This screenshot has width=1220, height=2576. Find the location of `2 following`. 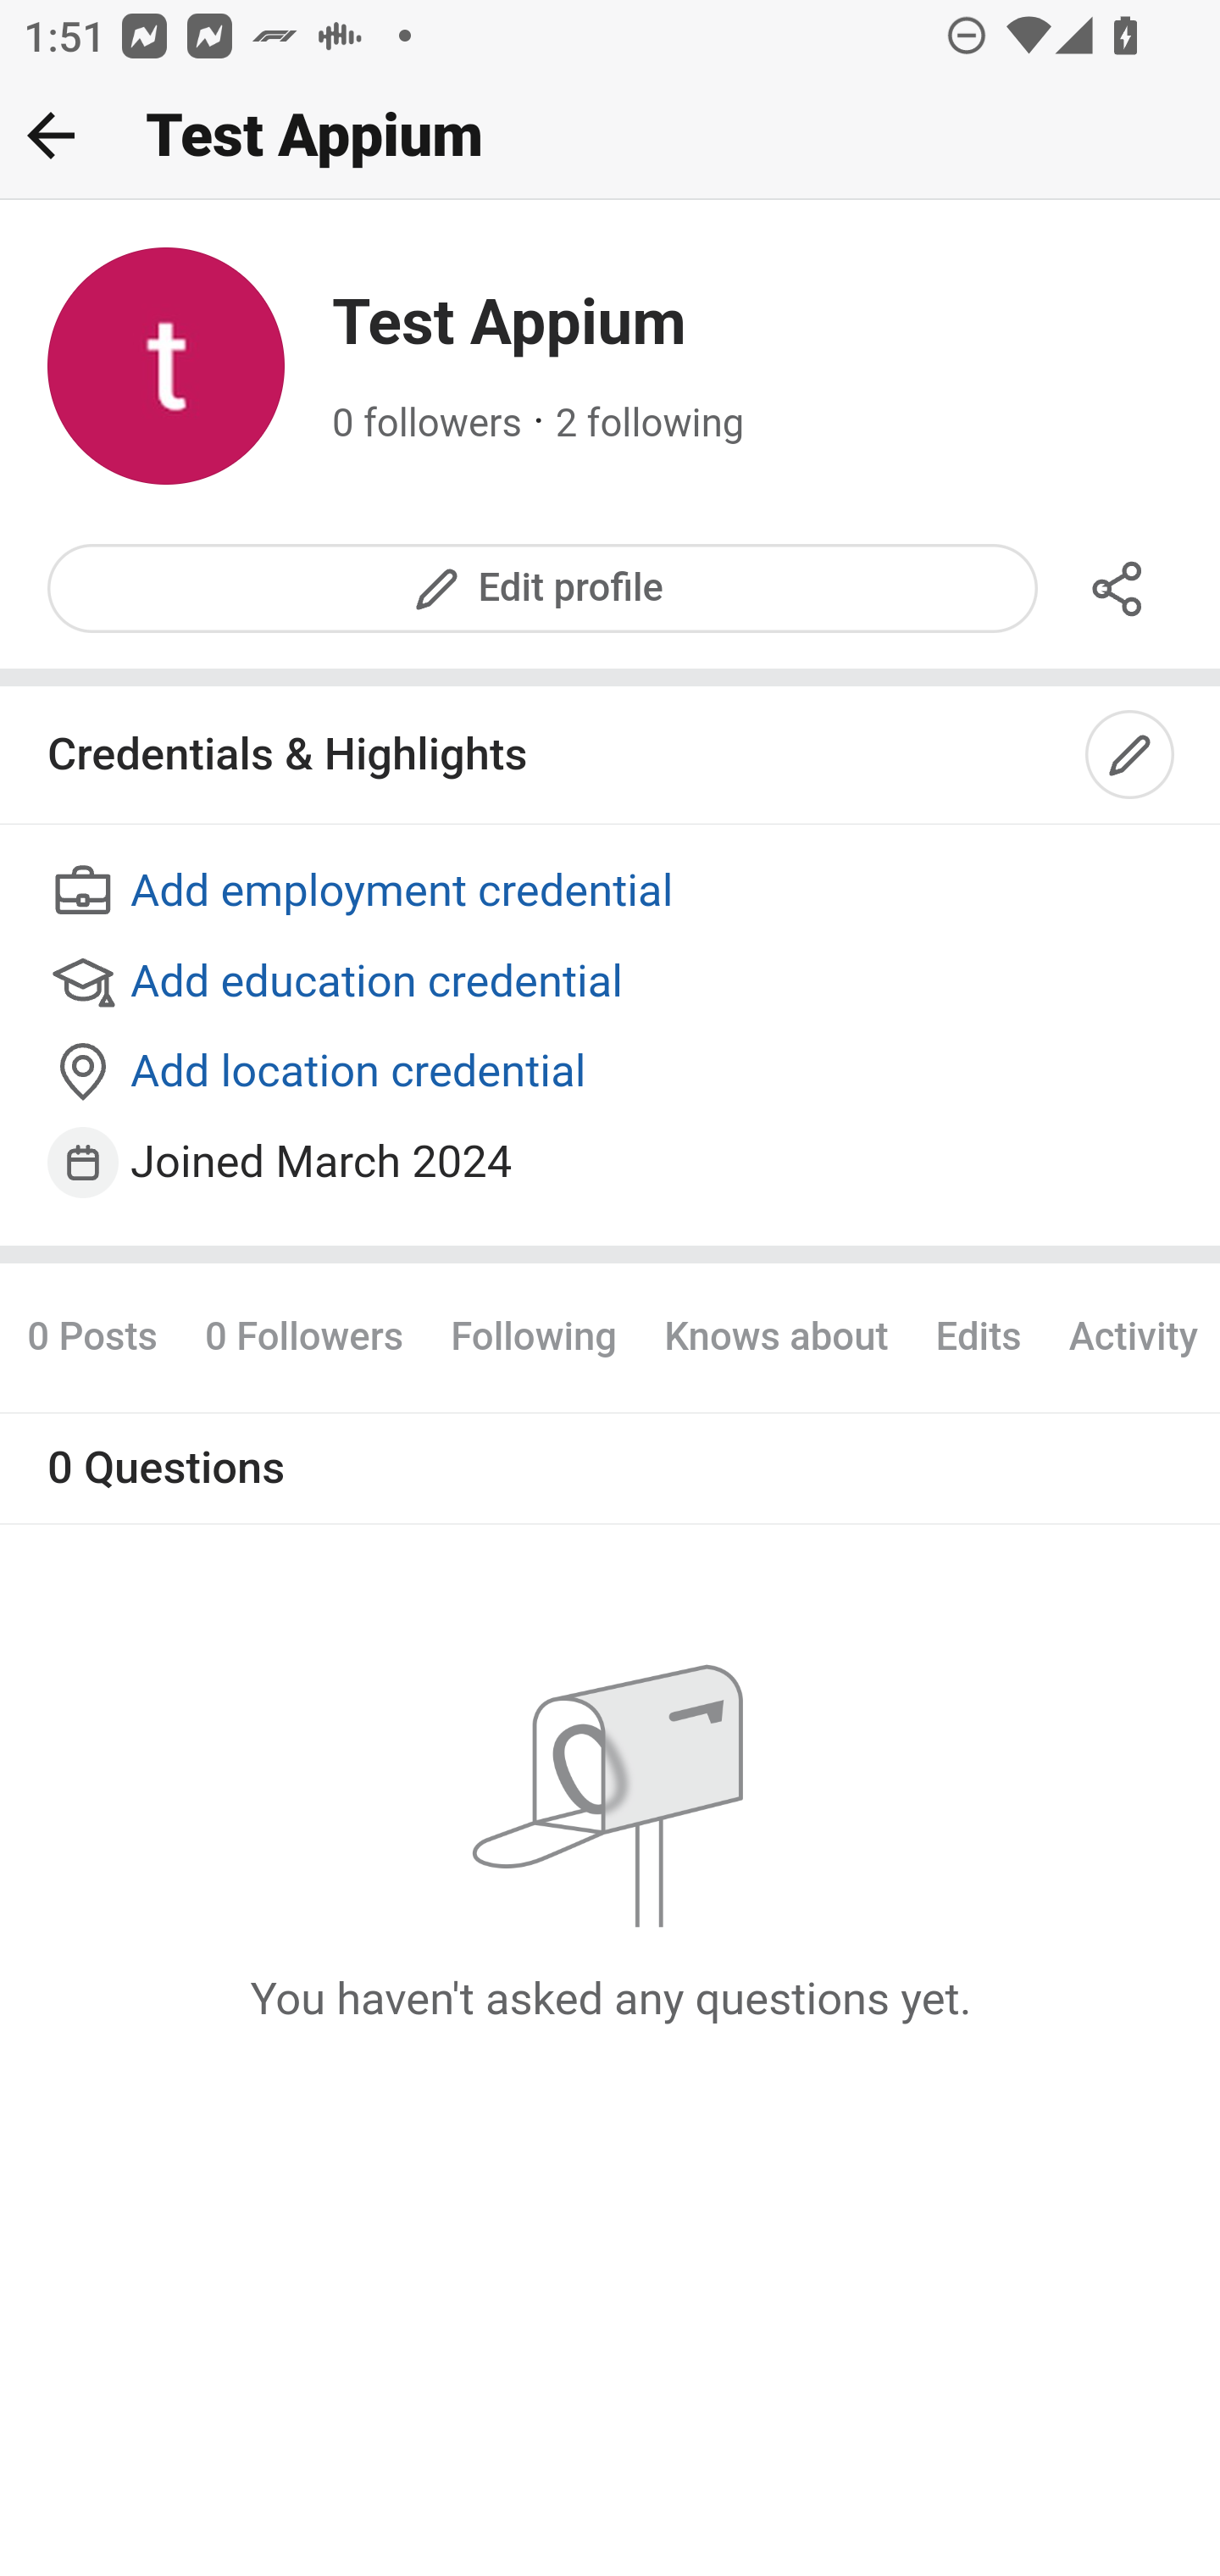

2 following is located at coordinates (650, 424).